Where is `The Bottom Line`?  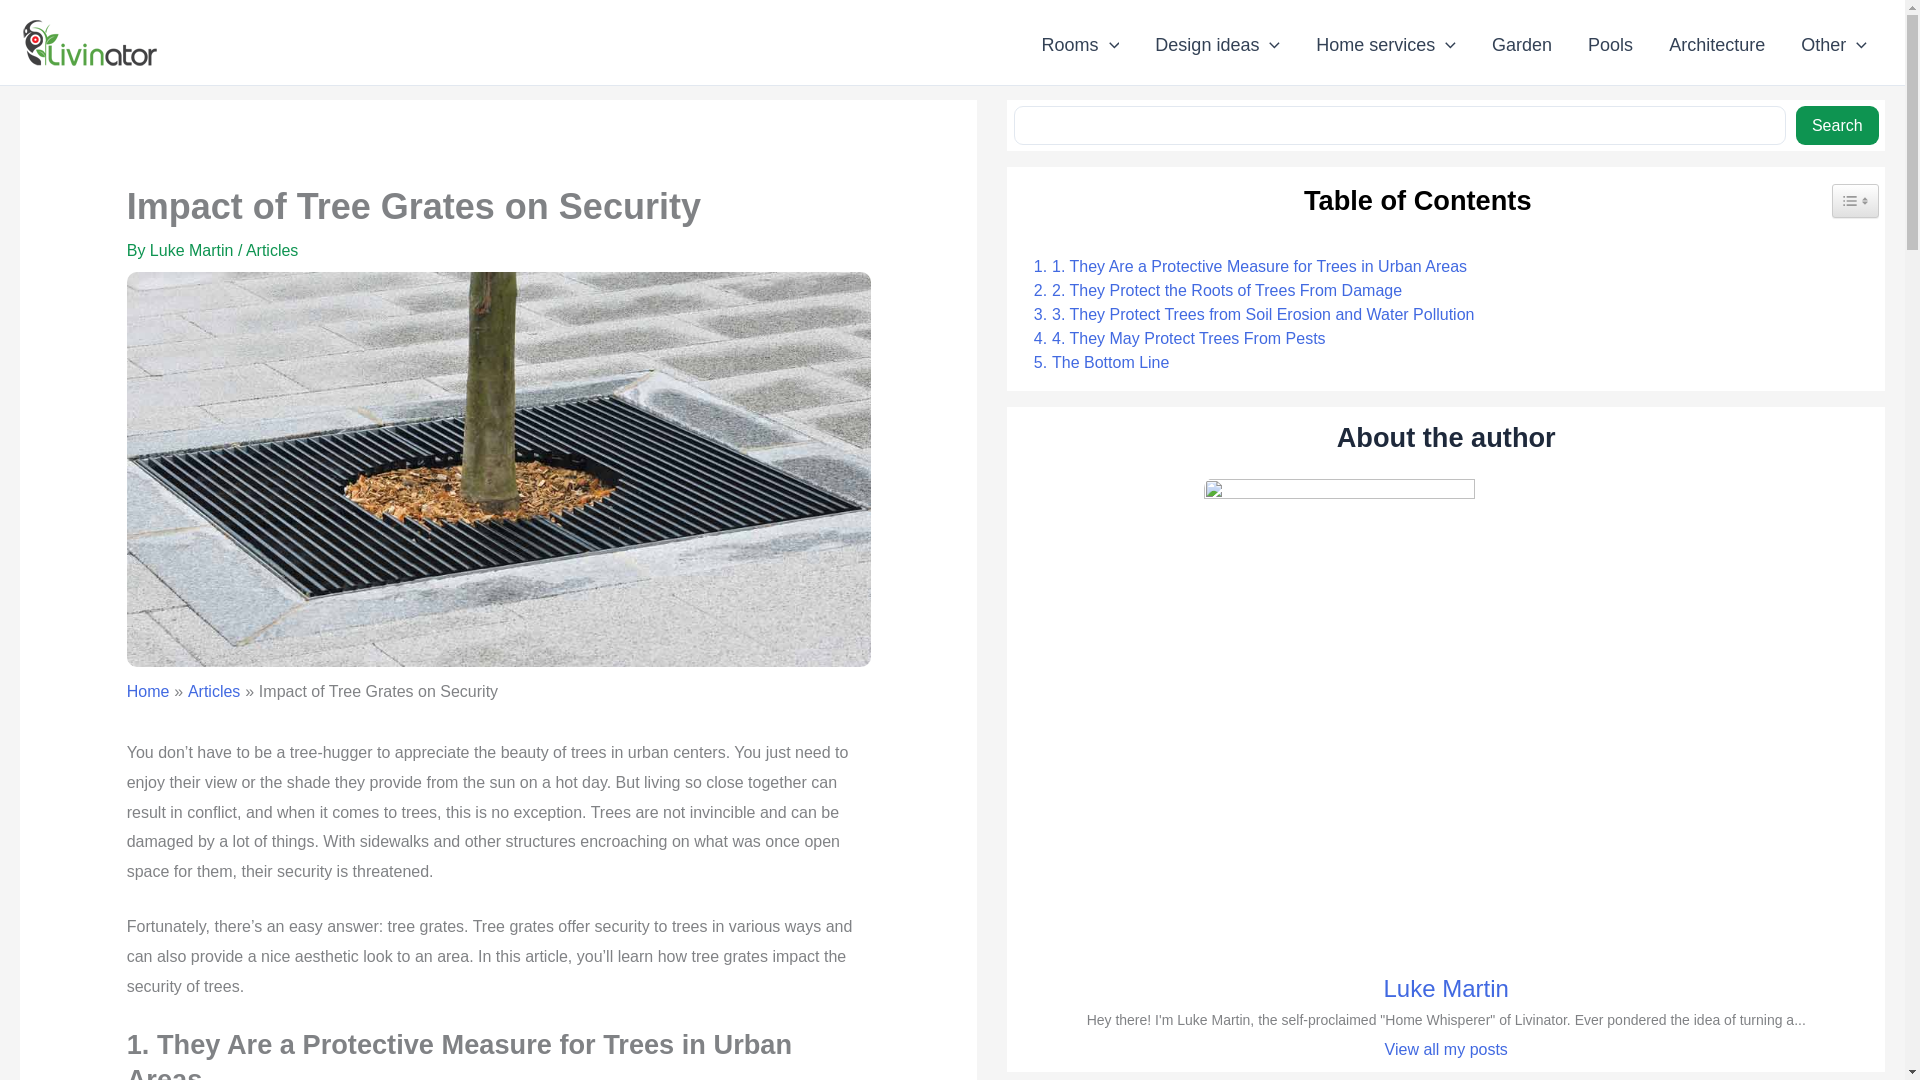
The Bottom Line is located at coordinates (1096, 362).